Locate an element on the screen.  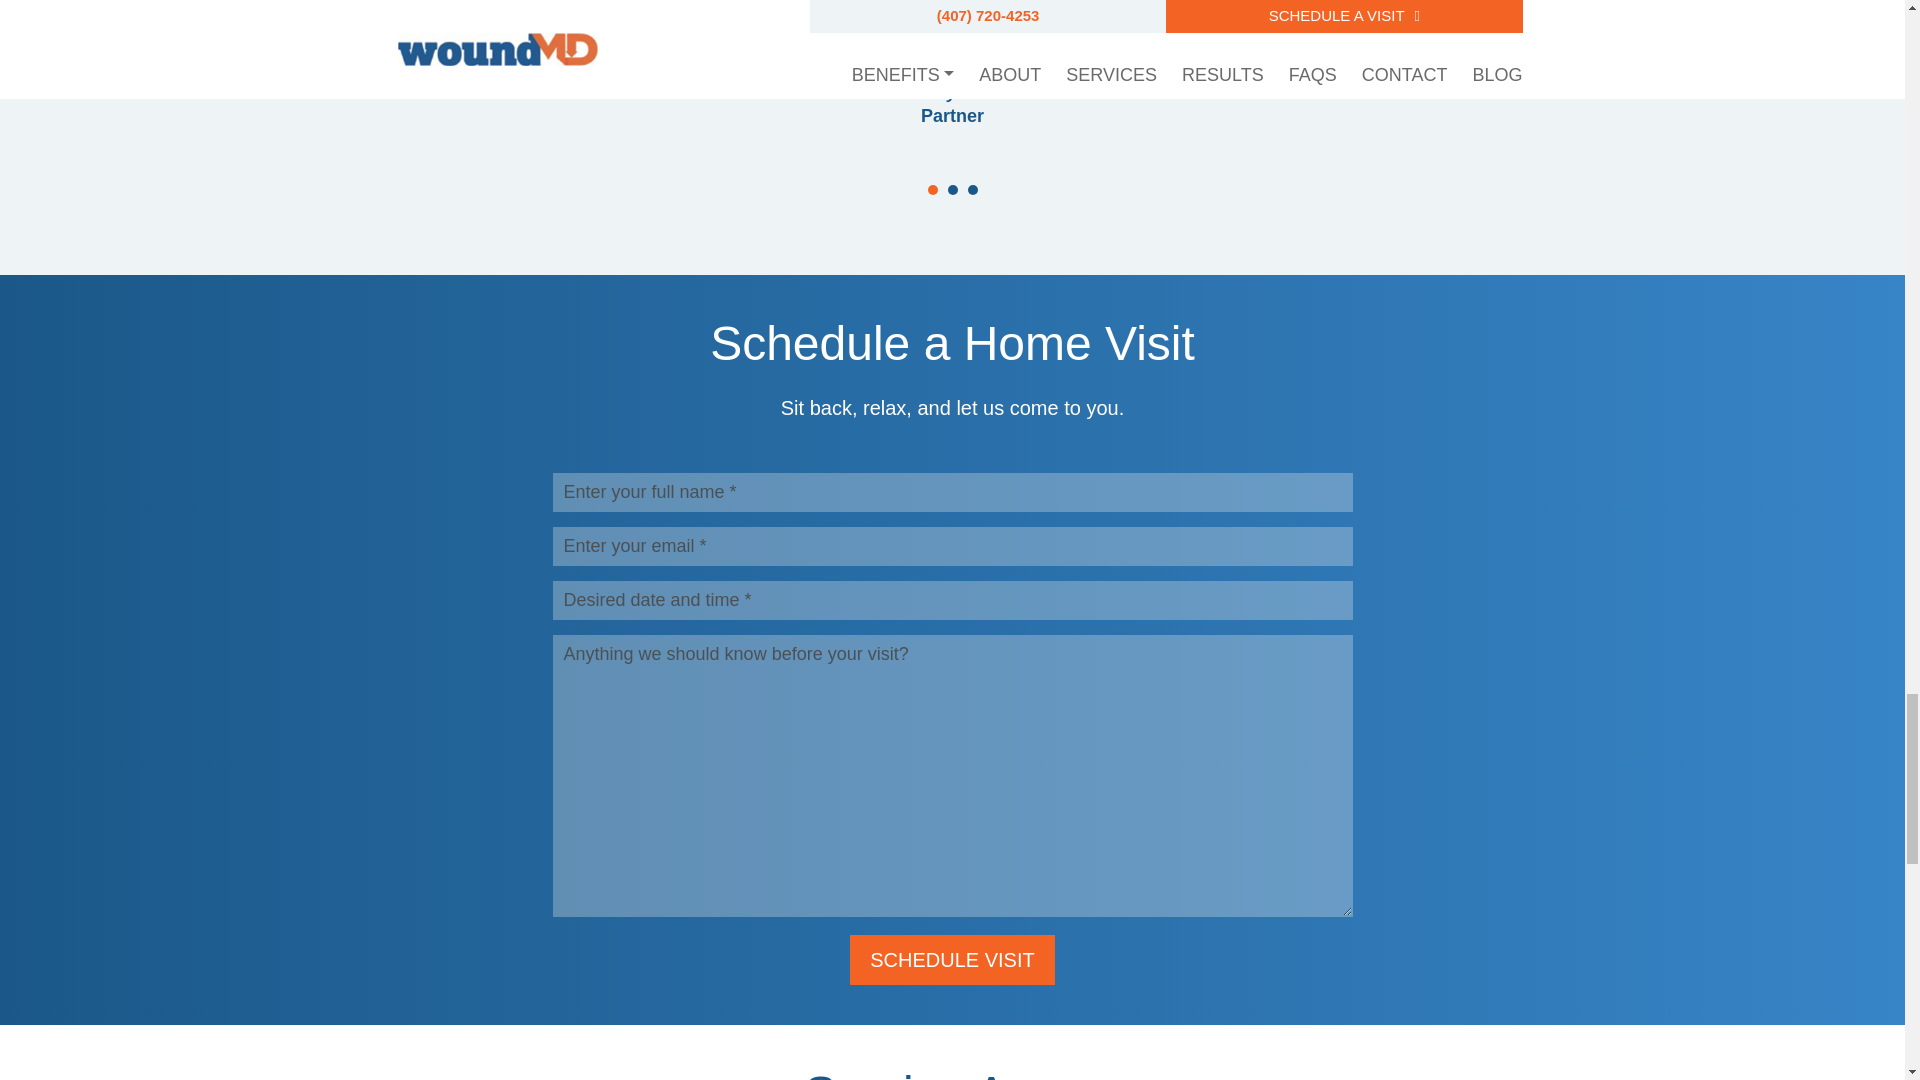
1 is located at coordinates (932, 190).